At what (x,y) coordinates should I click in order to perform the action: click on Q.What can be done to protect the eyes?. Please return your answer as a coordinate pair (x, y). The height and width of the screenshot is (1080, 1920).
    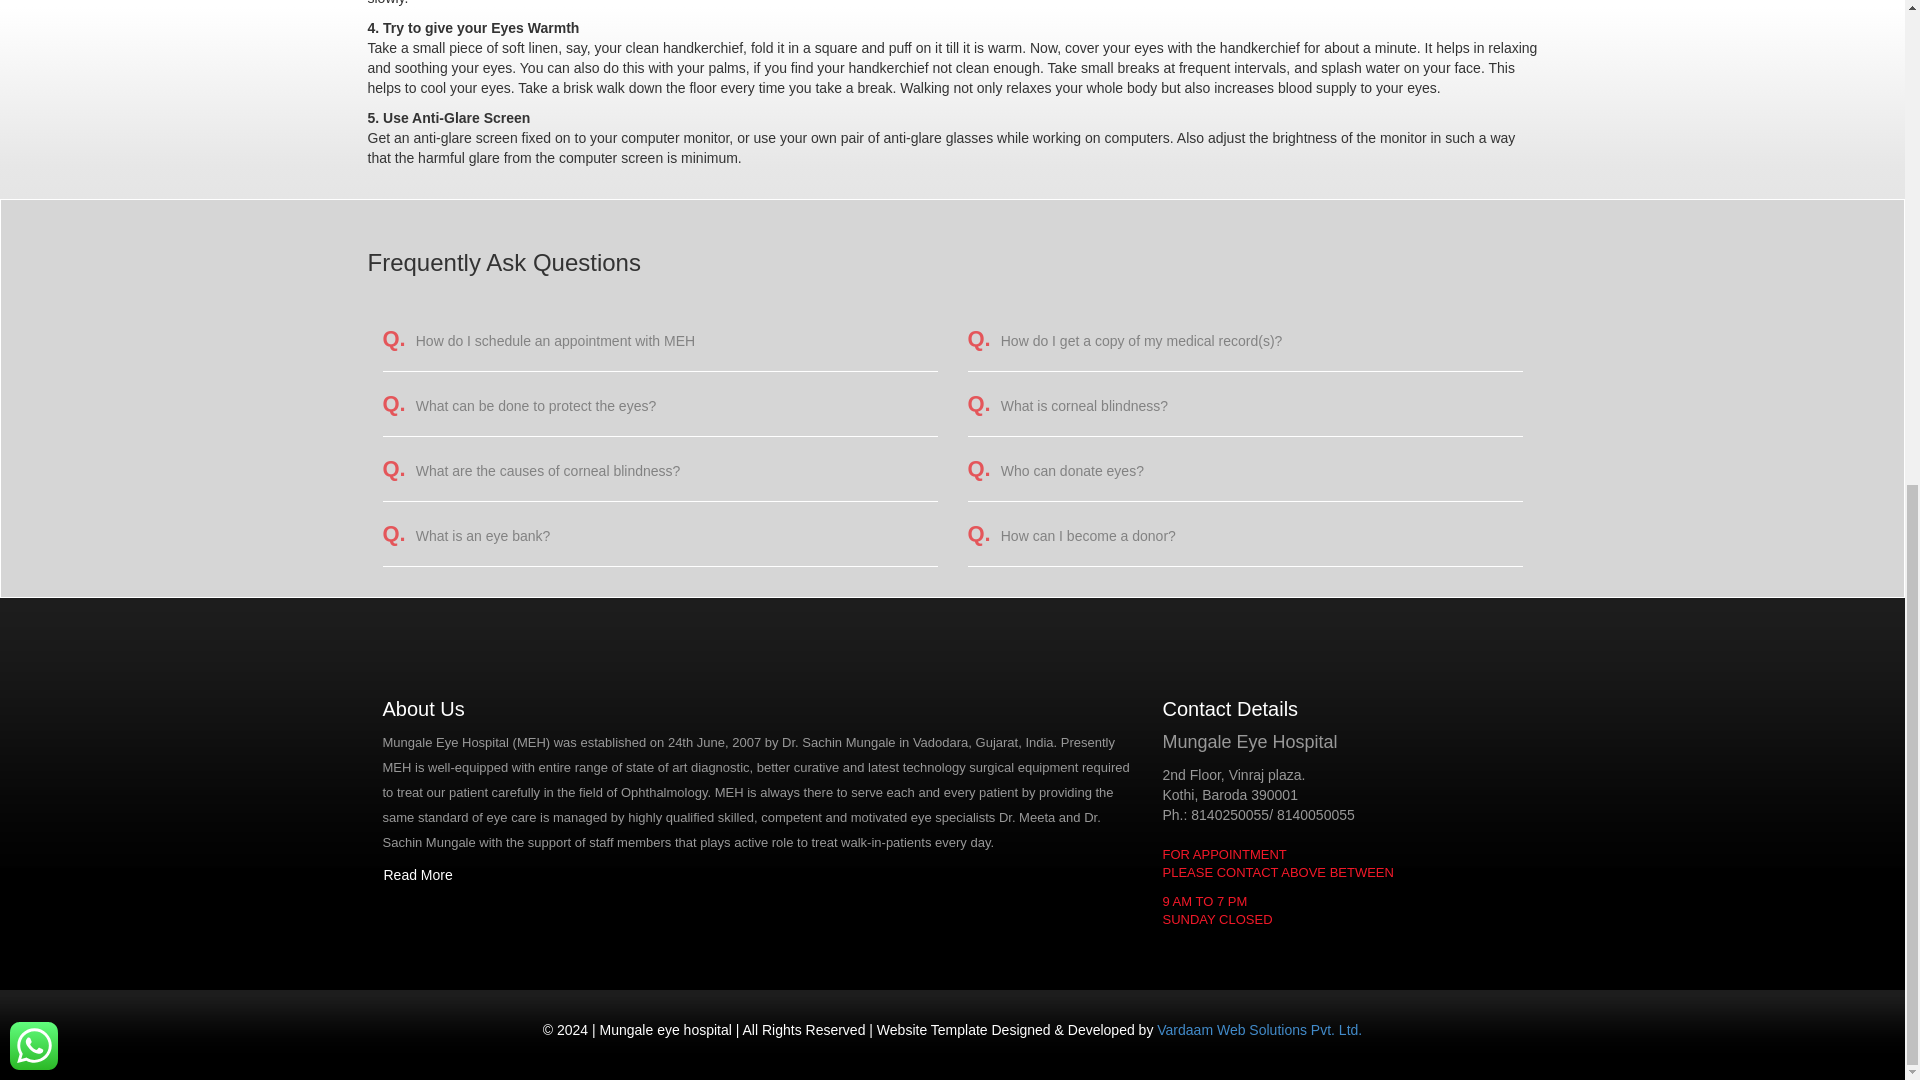
    Looking at the image, I should click on (519, 406).